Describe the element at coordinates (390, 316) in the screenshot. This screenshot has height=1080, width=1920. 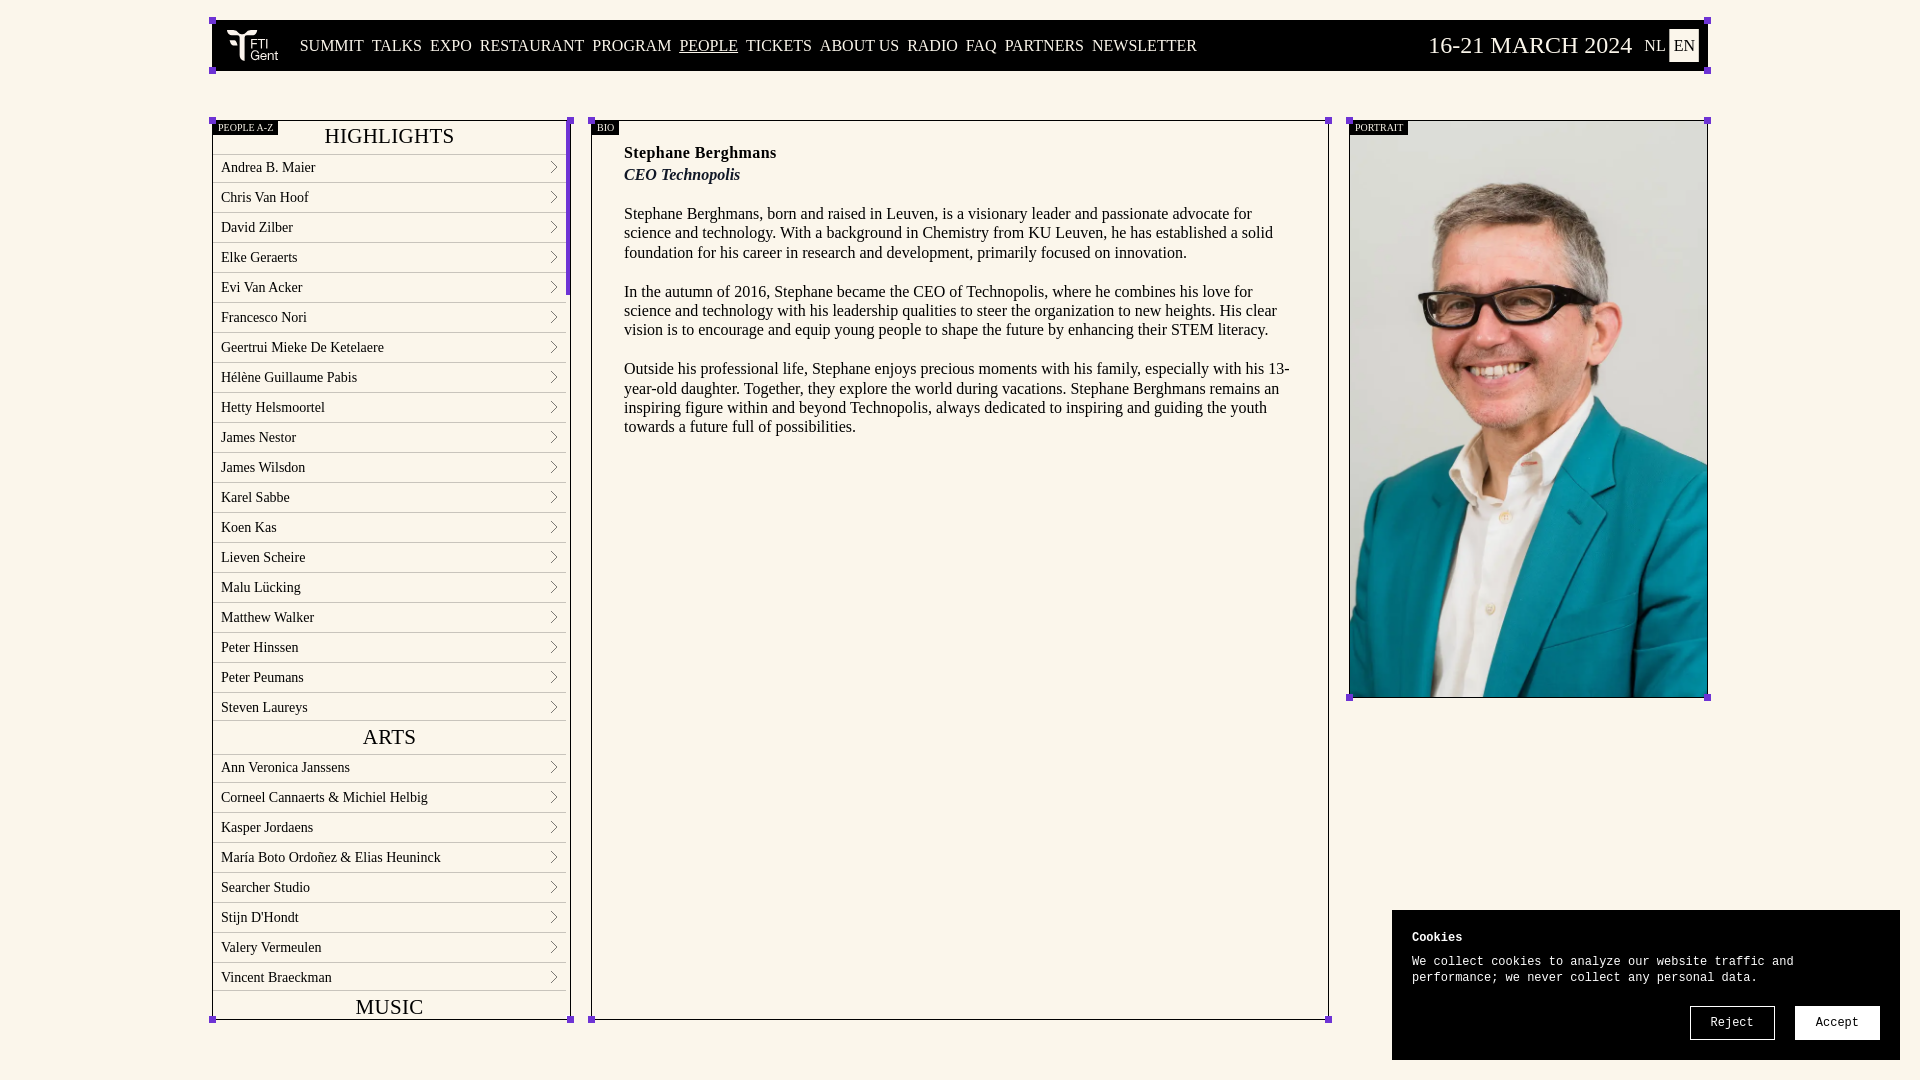
I see `Francesco Nori` at that location.